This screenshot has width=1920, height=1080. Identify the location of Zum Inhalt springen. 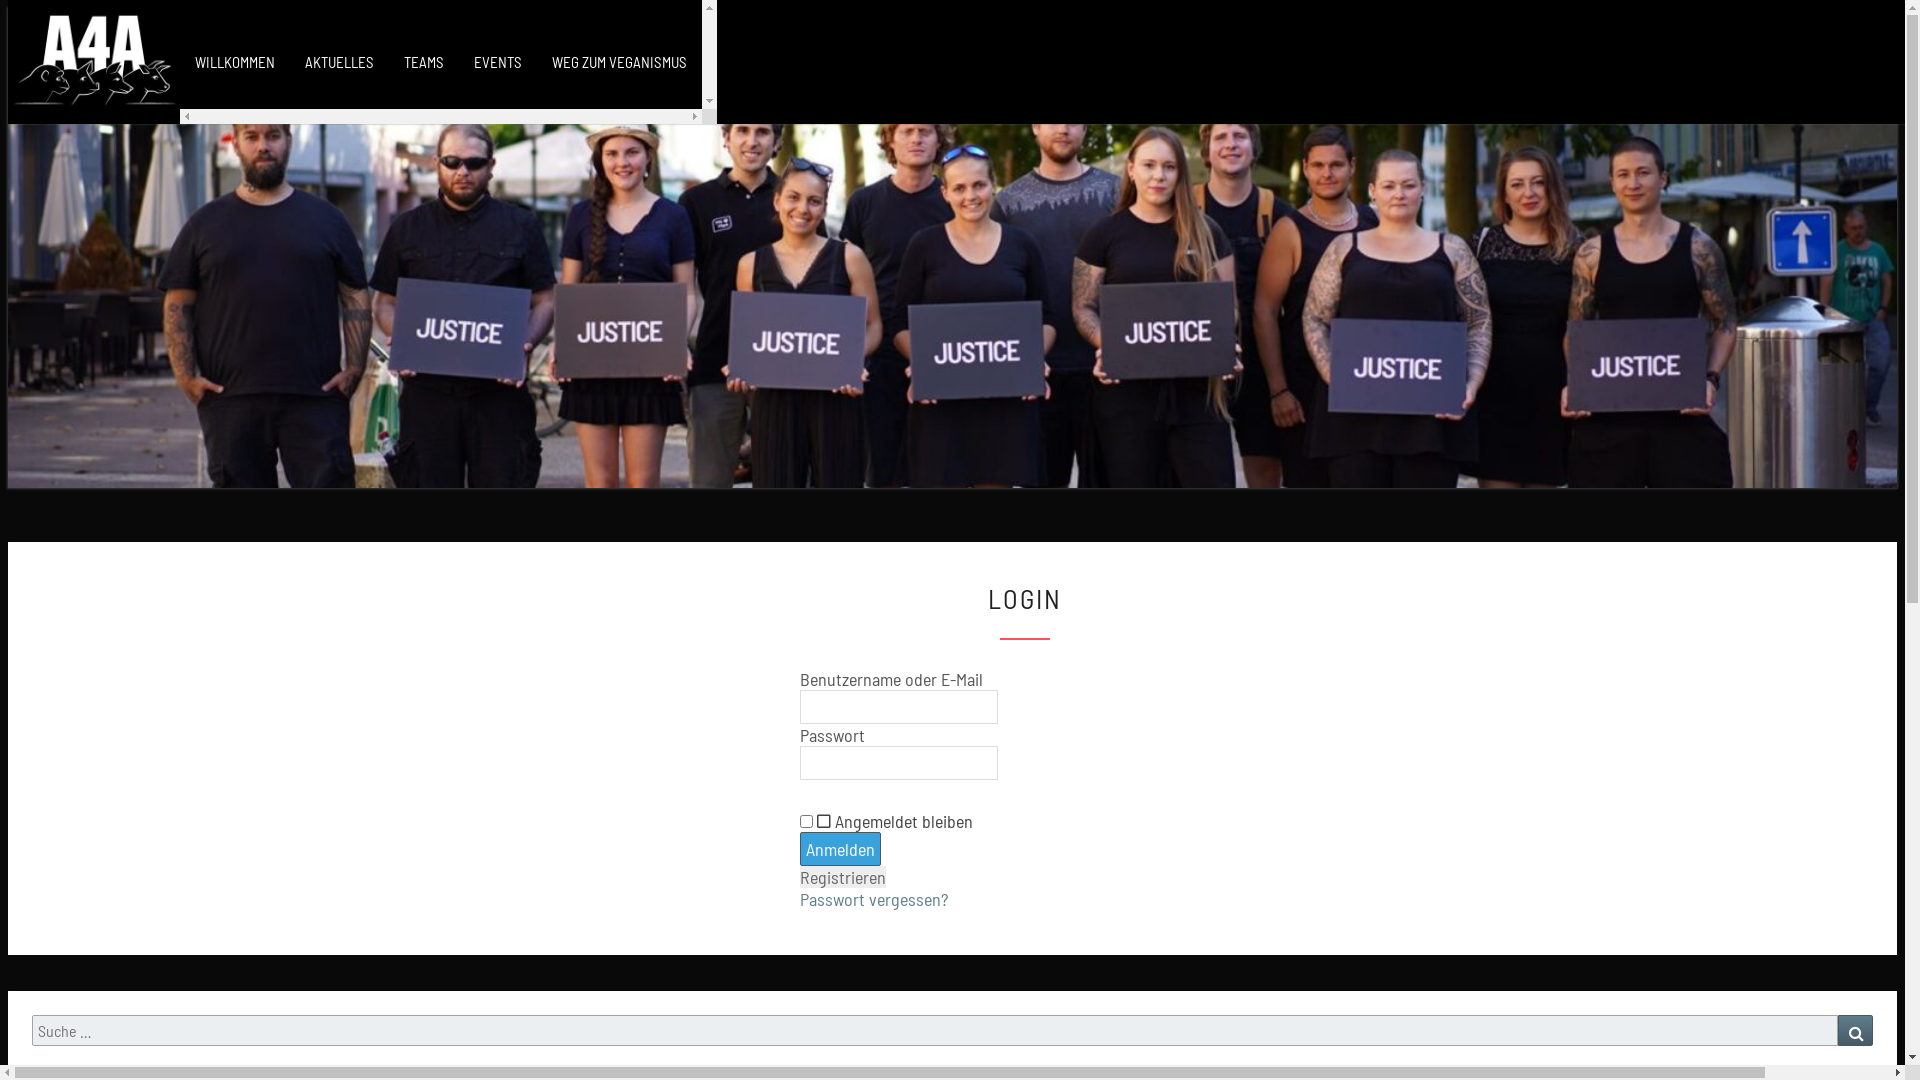
(8, 8).